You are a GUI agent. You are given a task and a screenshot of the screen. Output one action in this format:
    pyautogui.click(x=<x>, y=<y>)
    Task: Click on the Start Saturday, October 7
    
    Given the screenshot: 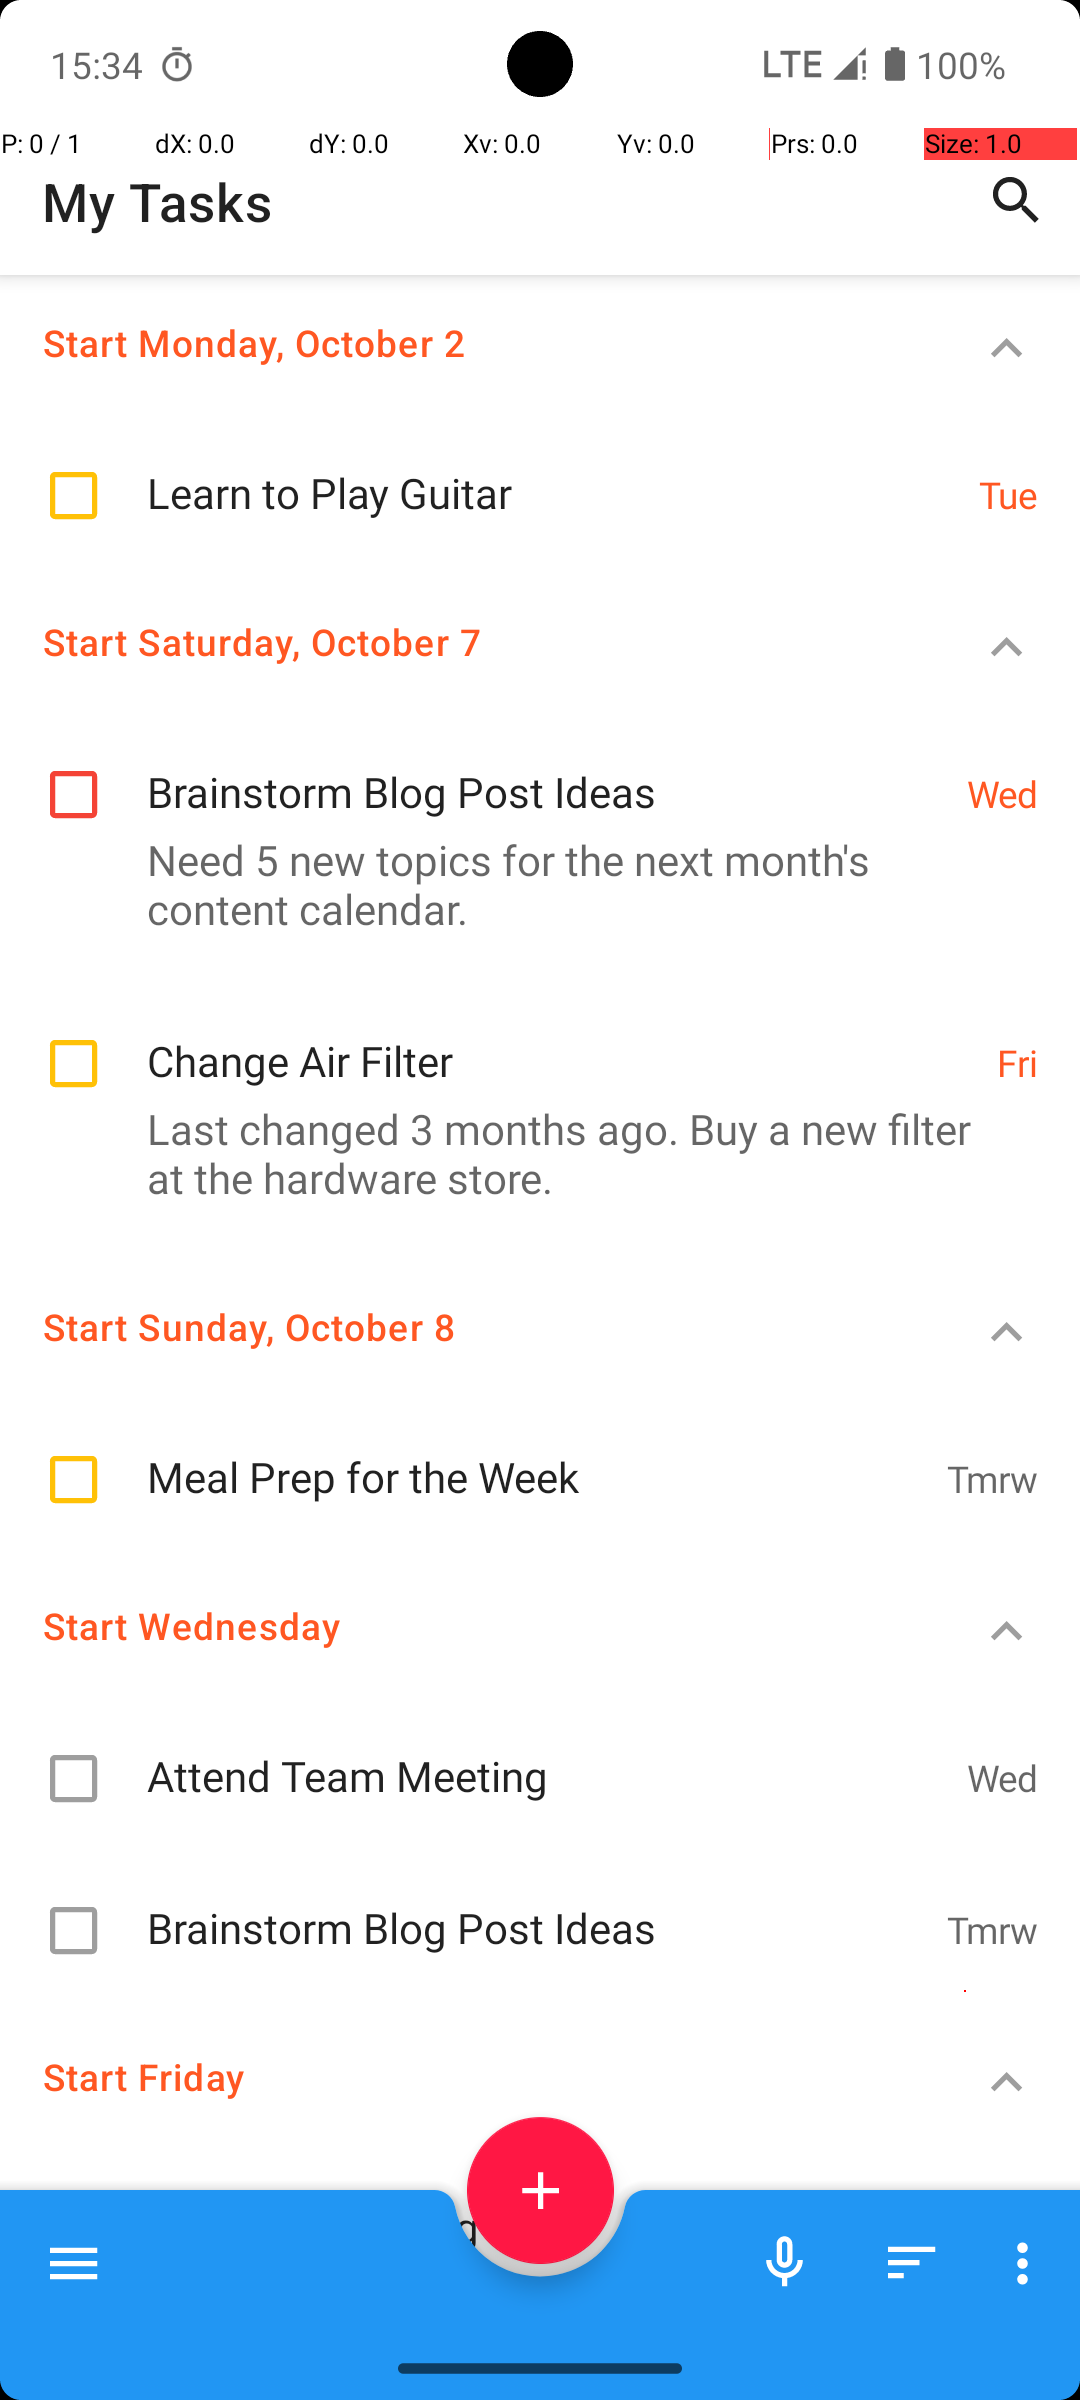 What is the action you would take?
    pyautogui.click(x=466, y=642)
    